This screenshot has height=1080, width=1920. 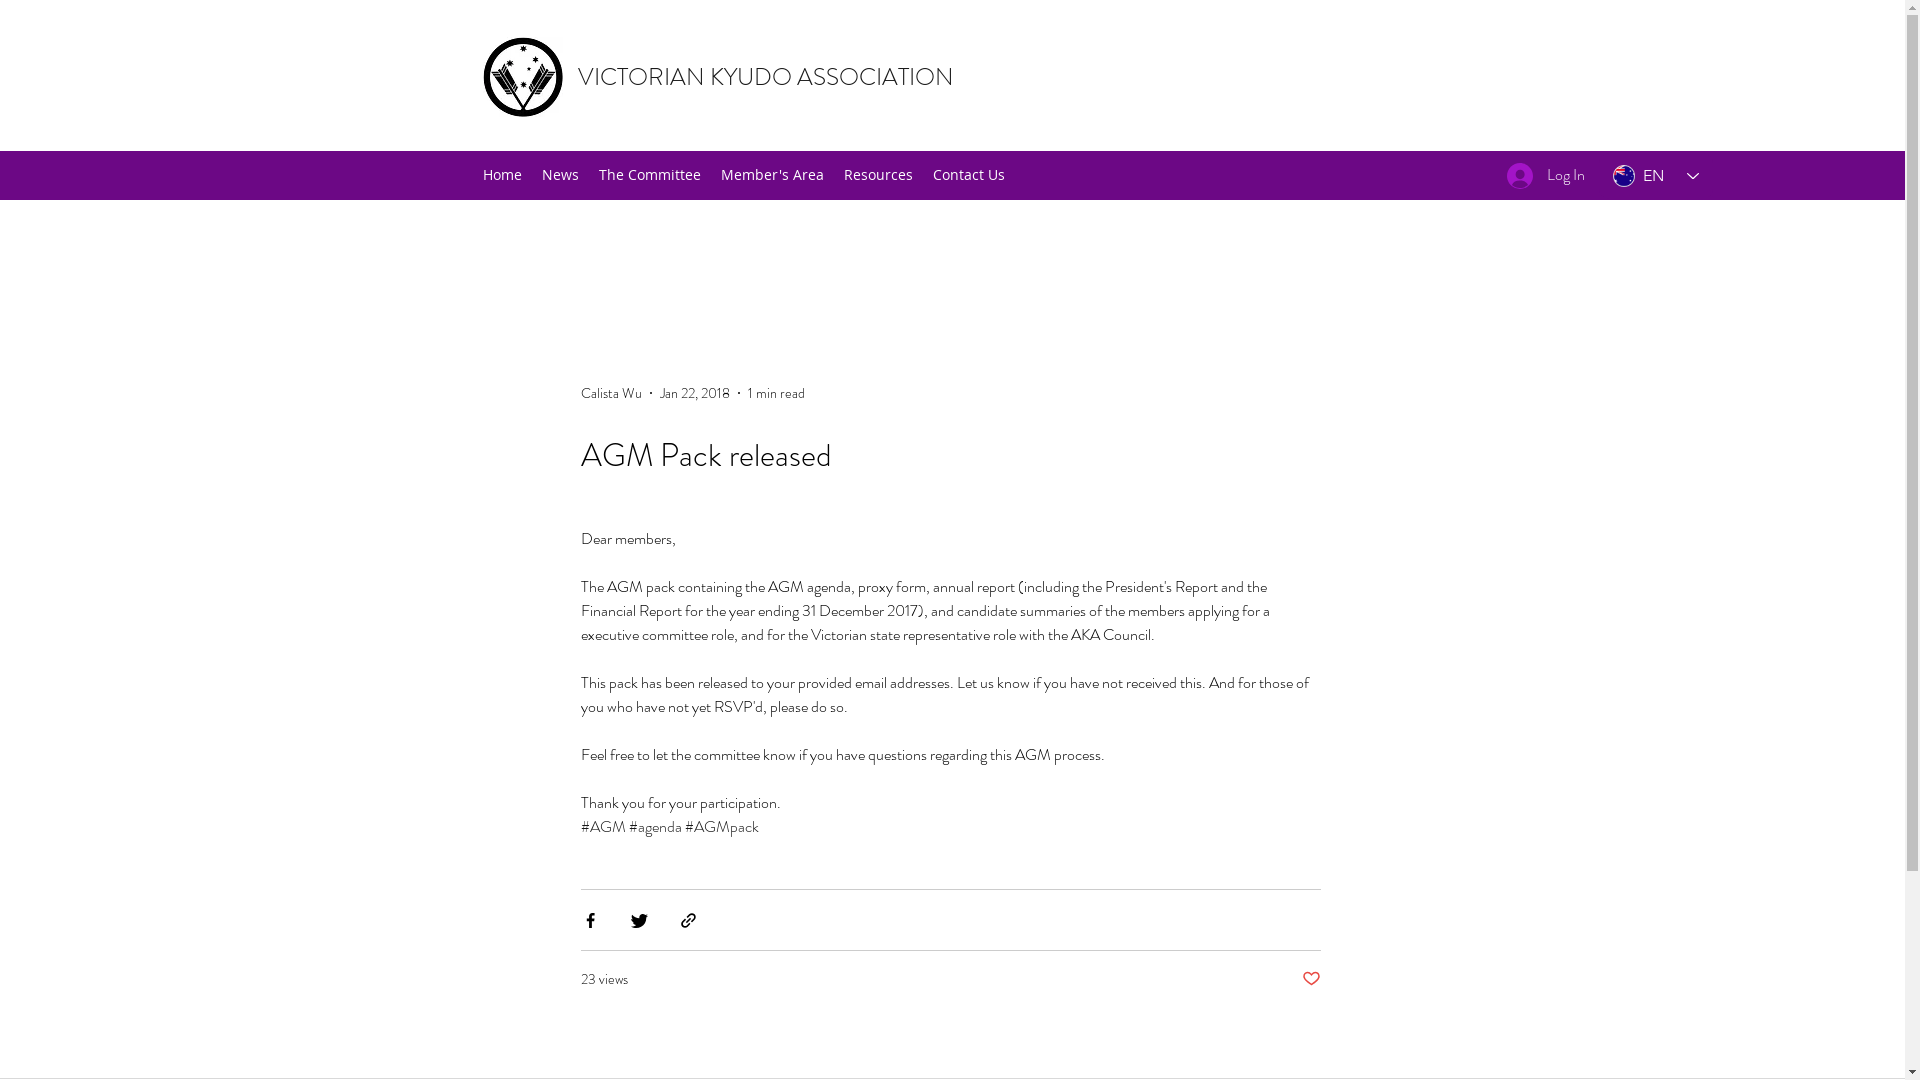 What do you see at coordinates (649, 175) in the screenshot?
I see `The Committee` at bounding box center [649, 175].